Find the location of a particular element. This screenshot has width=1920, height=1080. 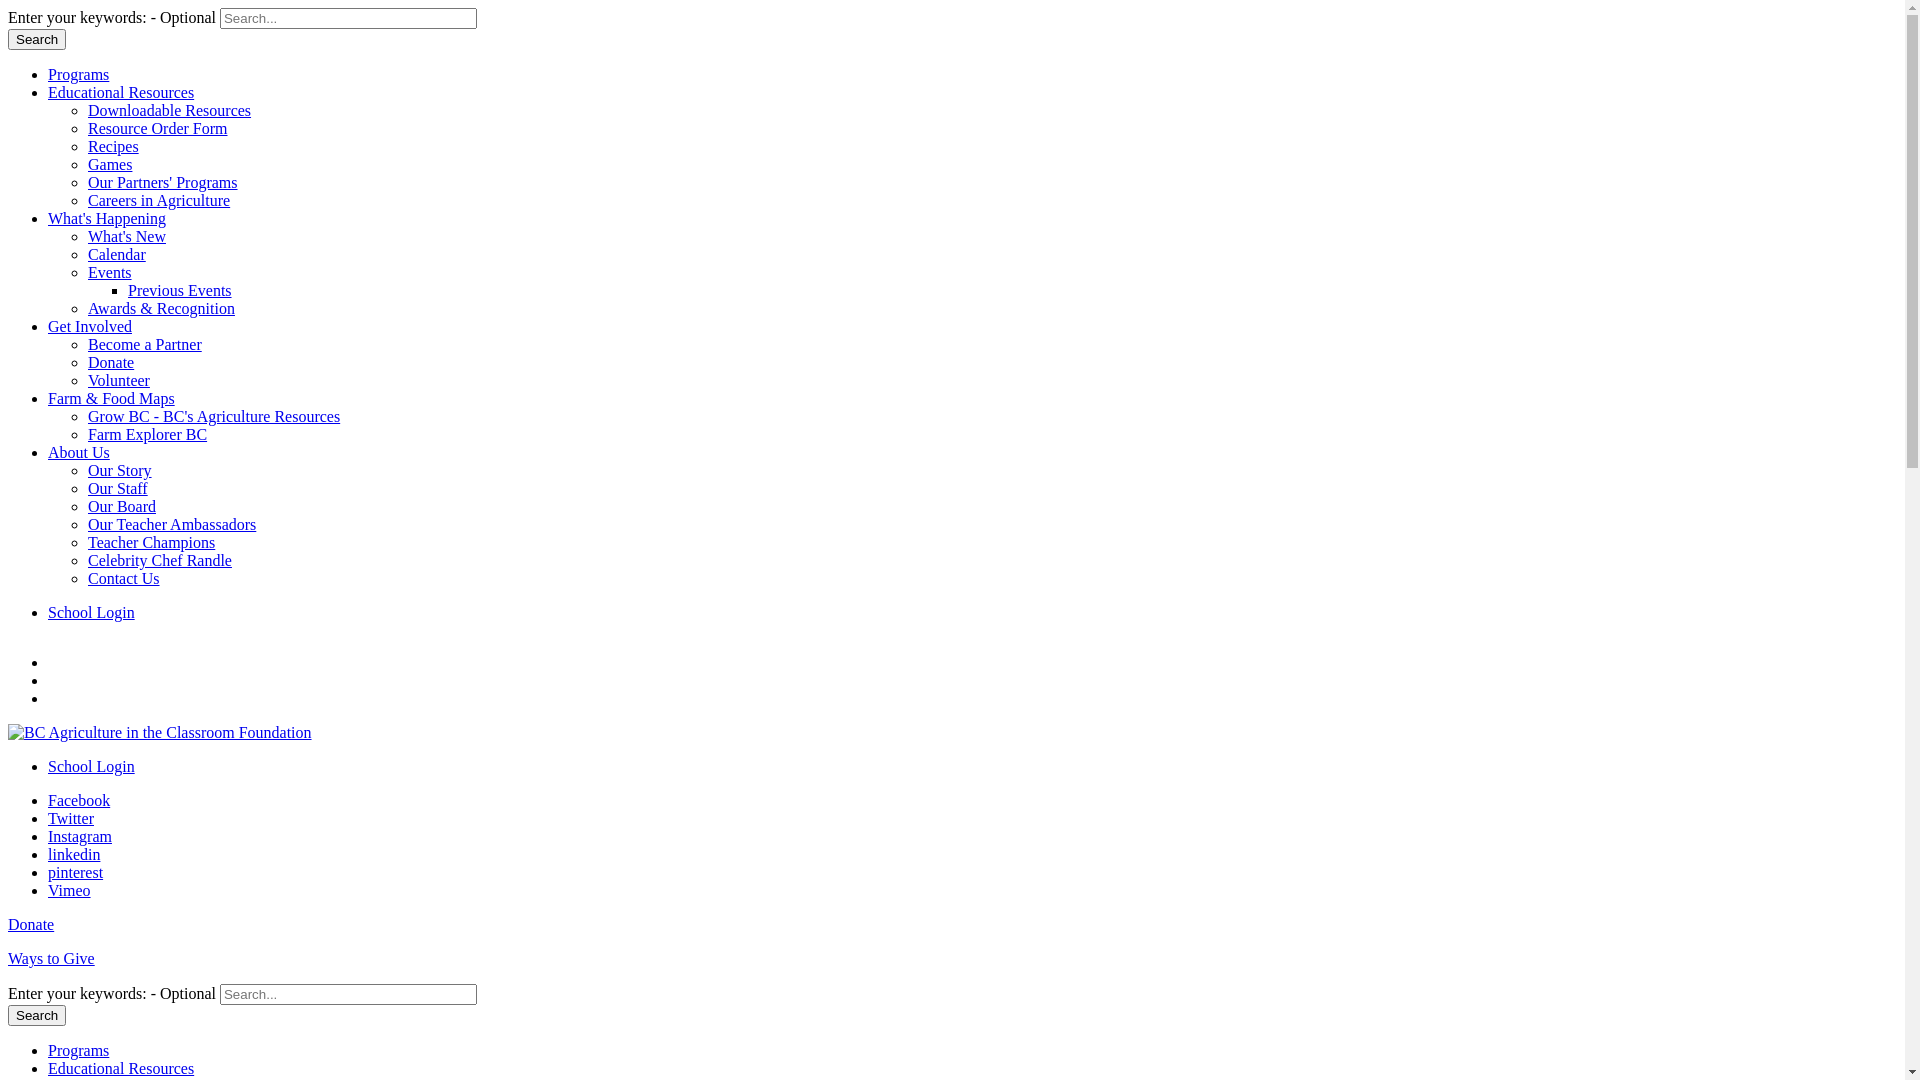

Grow BC - BC's Agriculture Resources is located at coordinates (214, 416).